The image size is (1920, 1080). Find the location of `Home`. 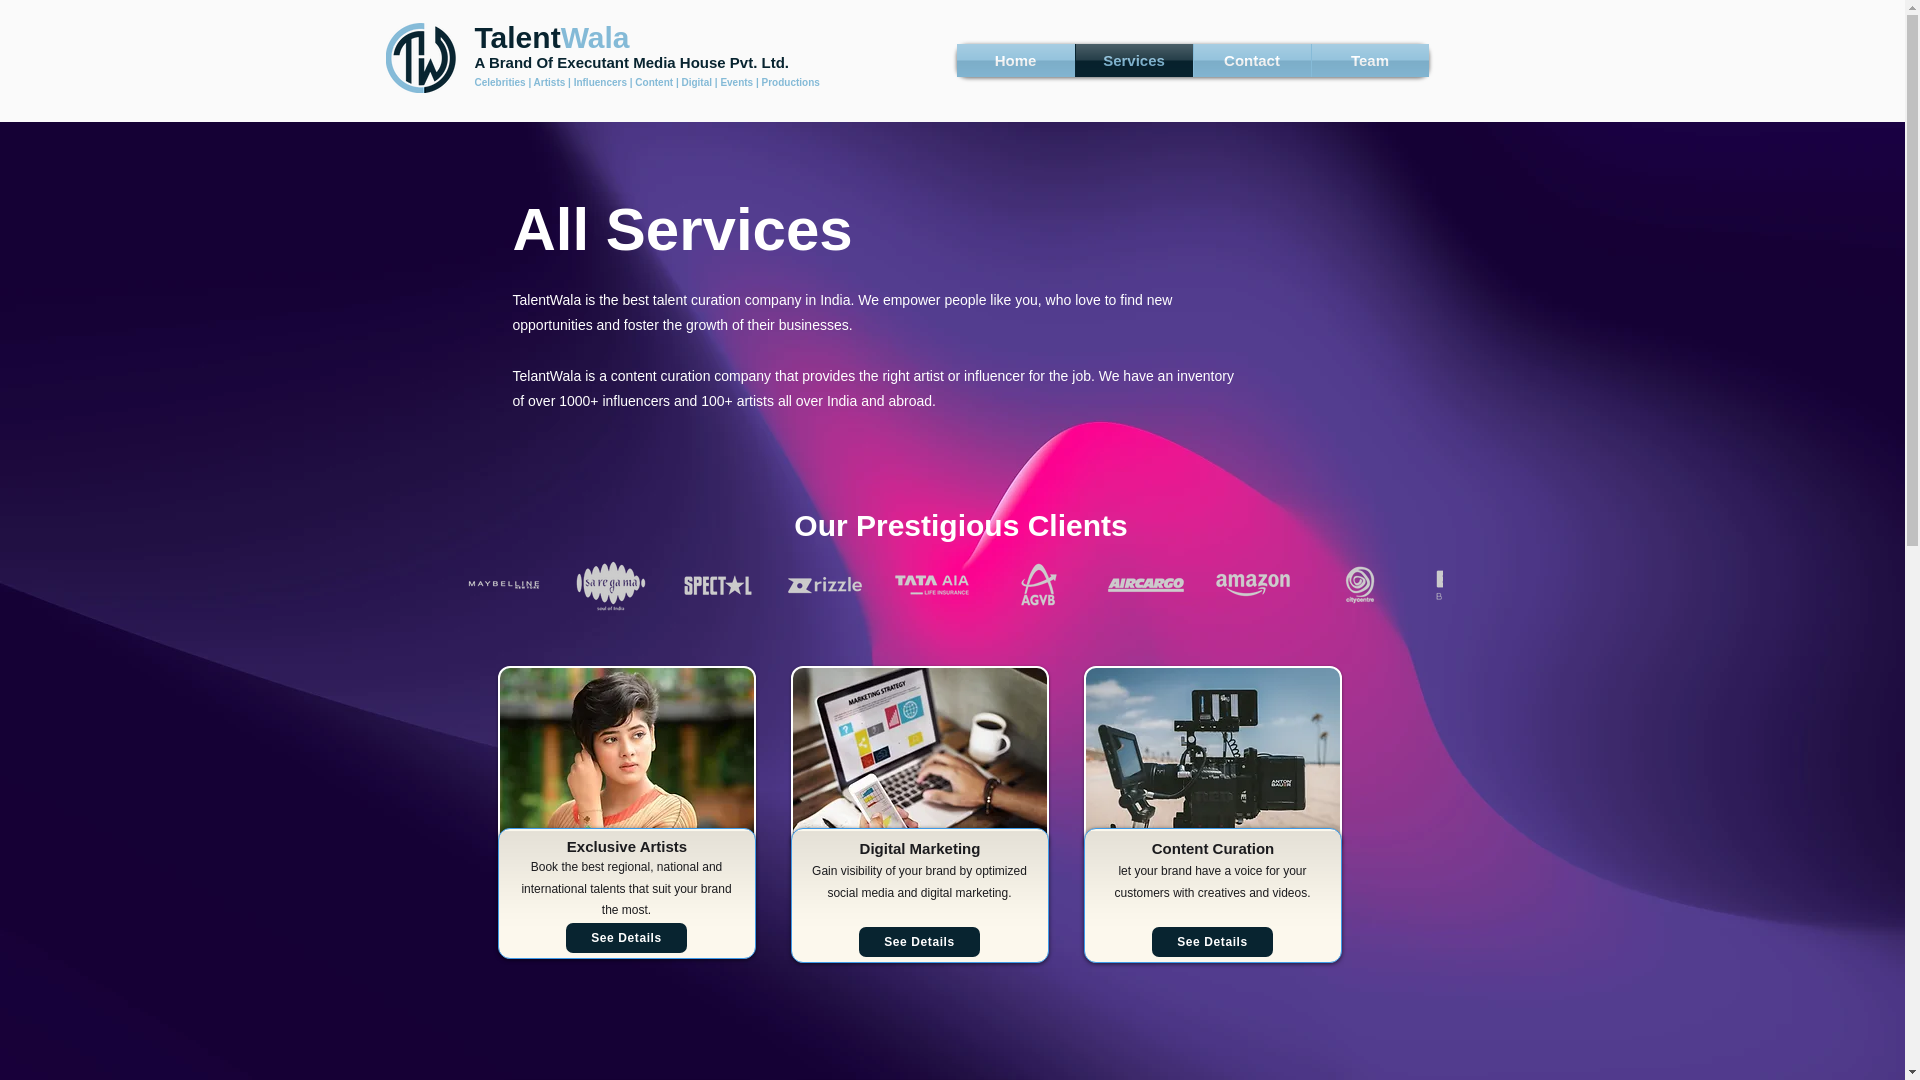

Home is located at coordinates (1014, 60).